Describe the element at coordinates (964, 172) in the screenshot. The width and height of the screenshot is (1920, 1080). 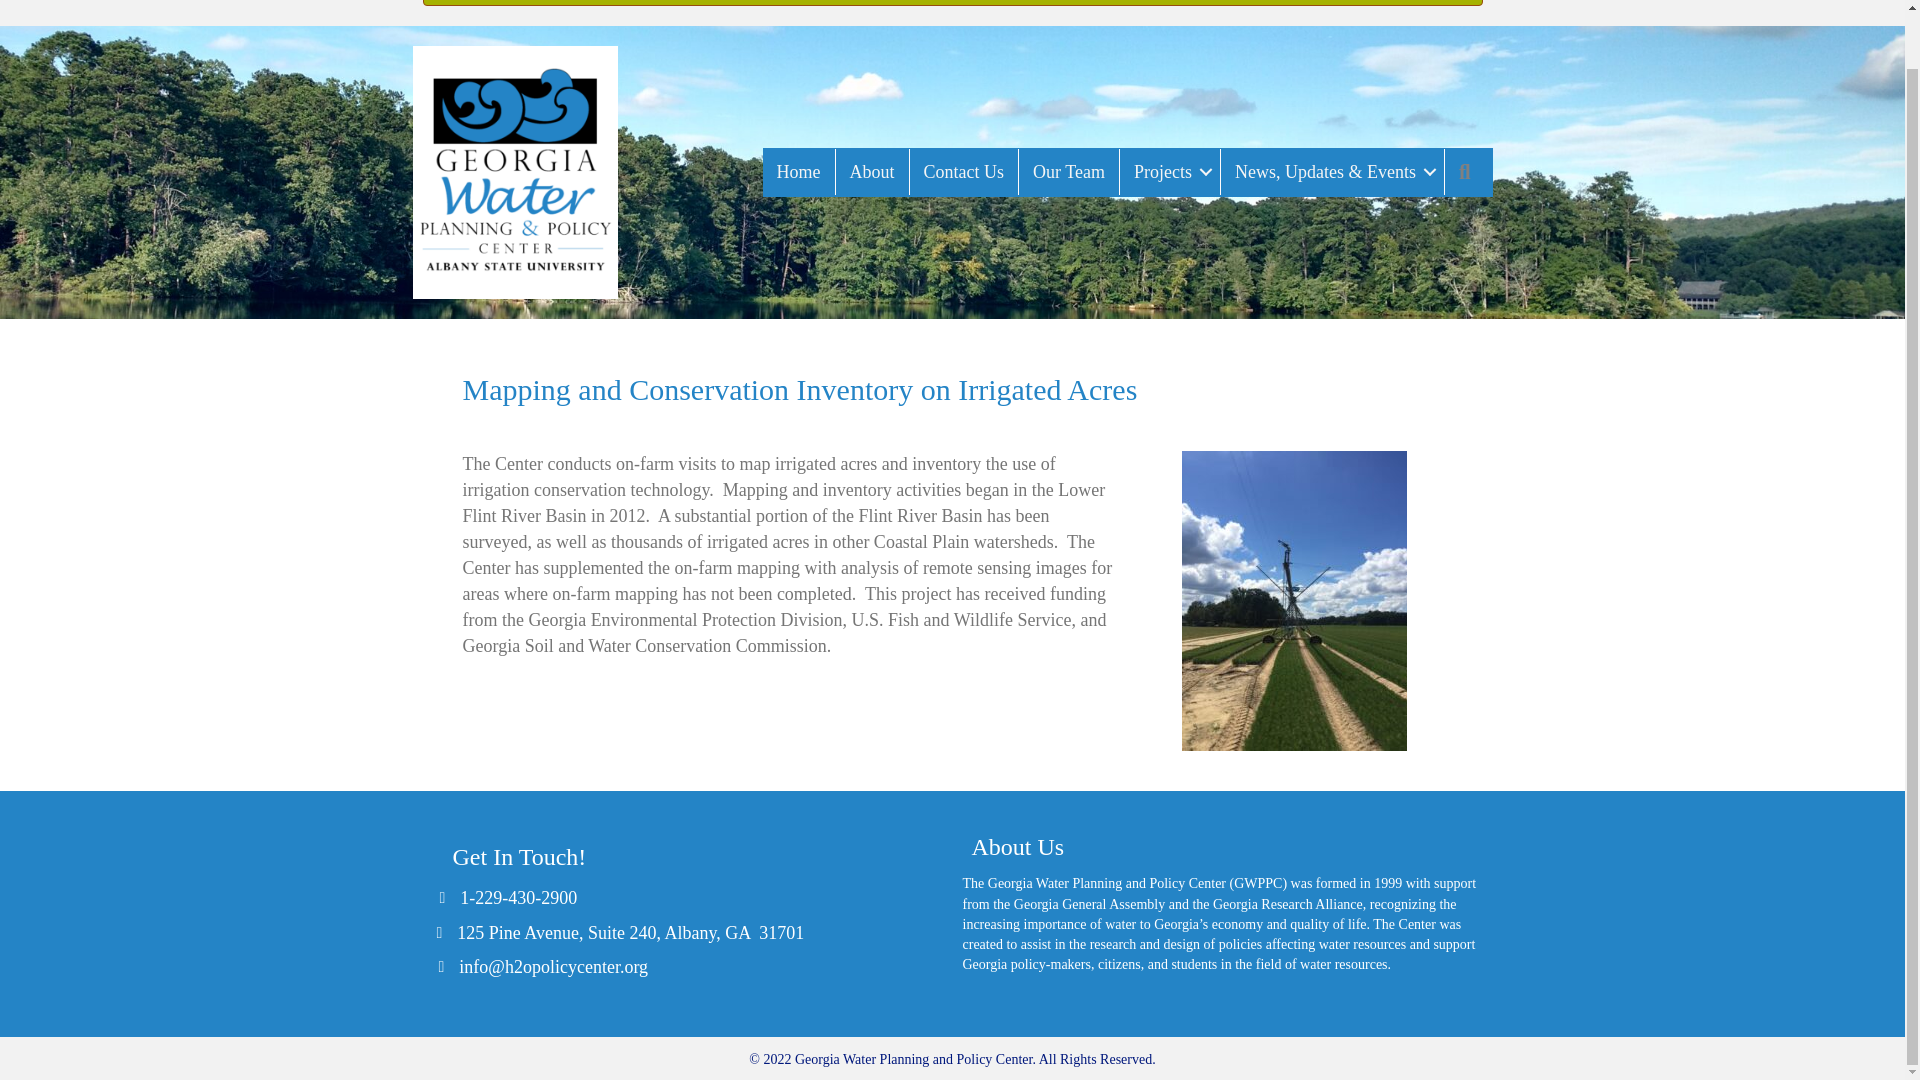
I see `Contact Us` at that location.